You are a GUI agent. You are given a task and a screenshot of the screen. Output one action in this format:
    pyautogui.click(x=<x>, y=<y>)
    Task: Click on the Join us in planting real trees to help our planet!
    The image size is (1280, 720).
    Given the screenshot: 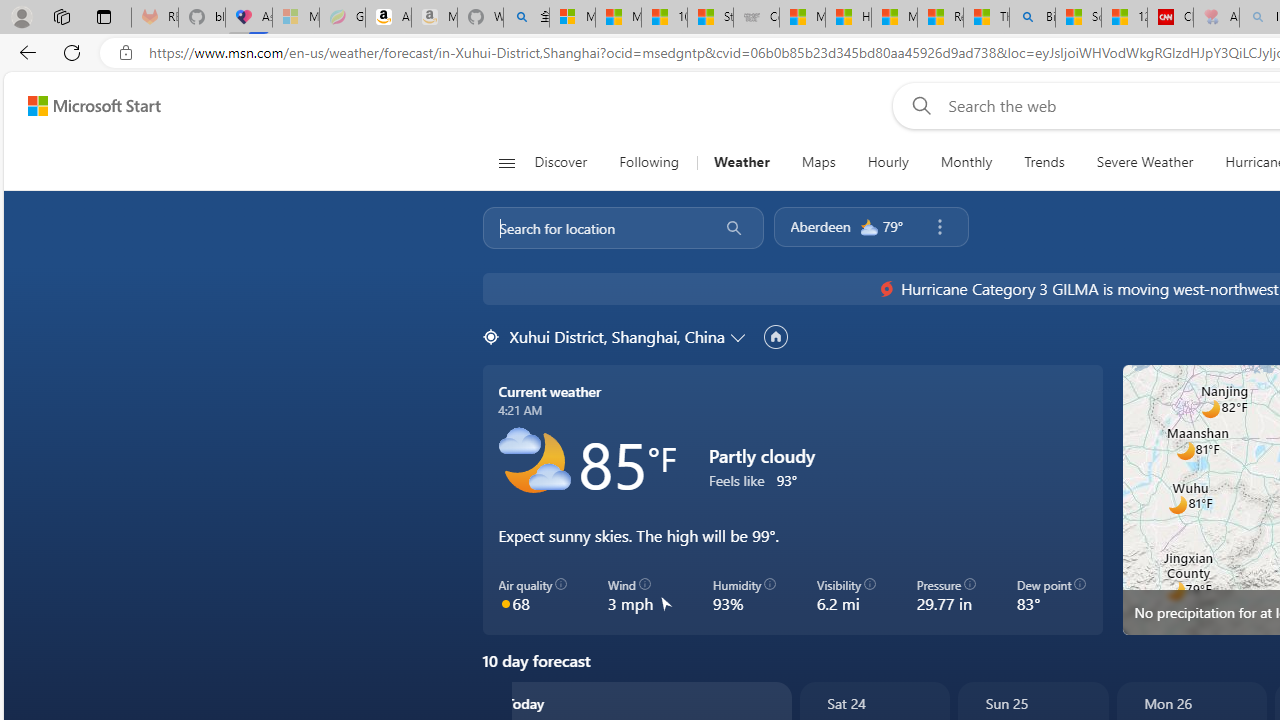 What is the action you would take?
    pyautogui.click(x=40, y=325)
    